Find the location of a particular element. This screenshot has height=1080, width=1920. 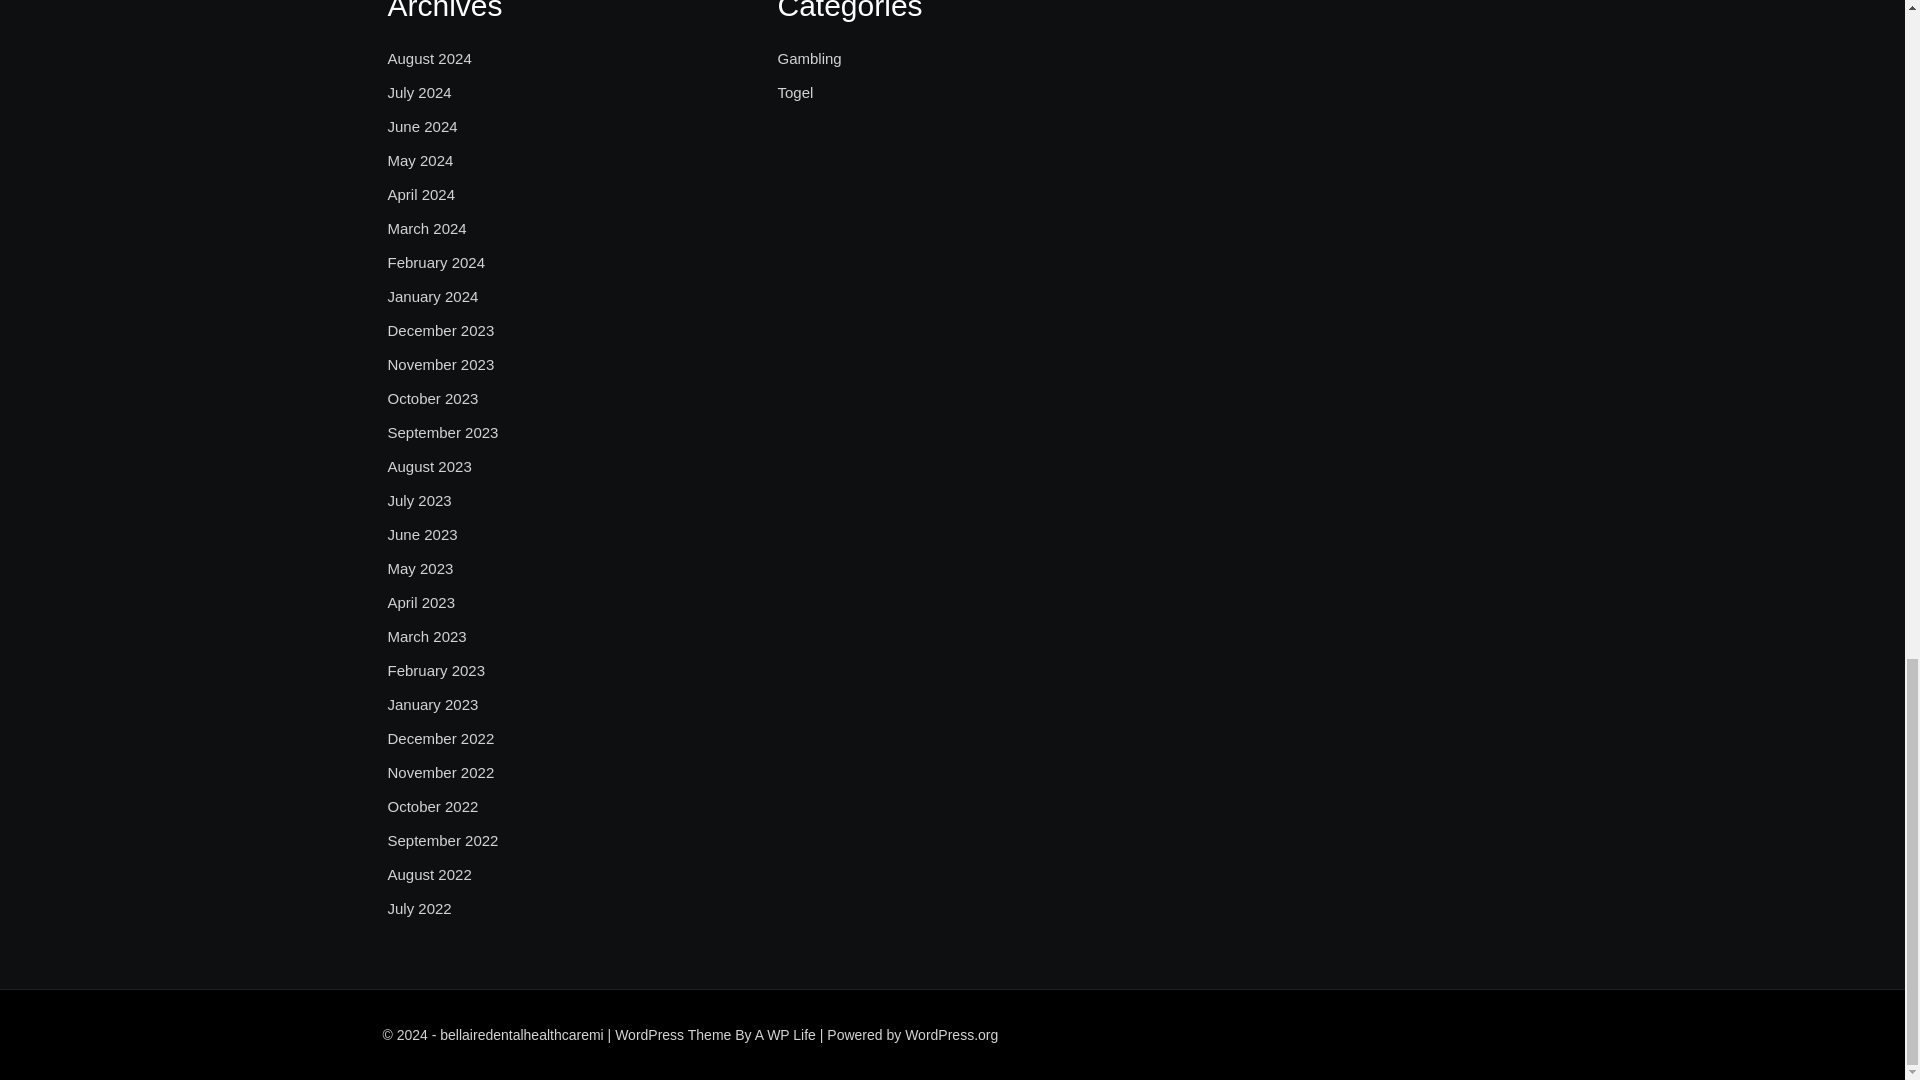

March 2024 is located at coordinates (426, 228).